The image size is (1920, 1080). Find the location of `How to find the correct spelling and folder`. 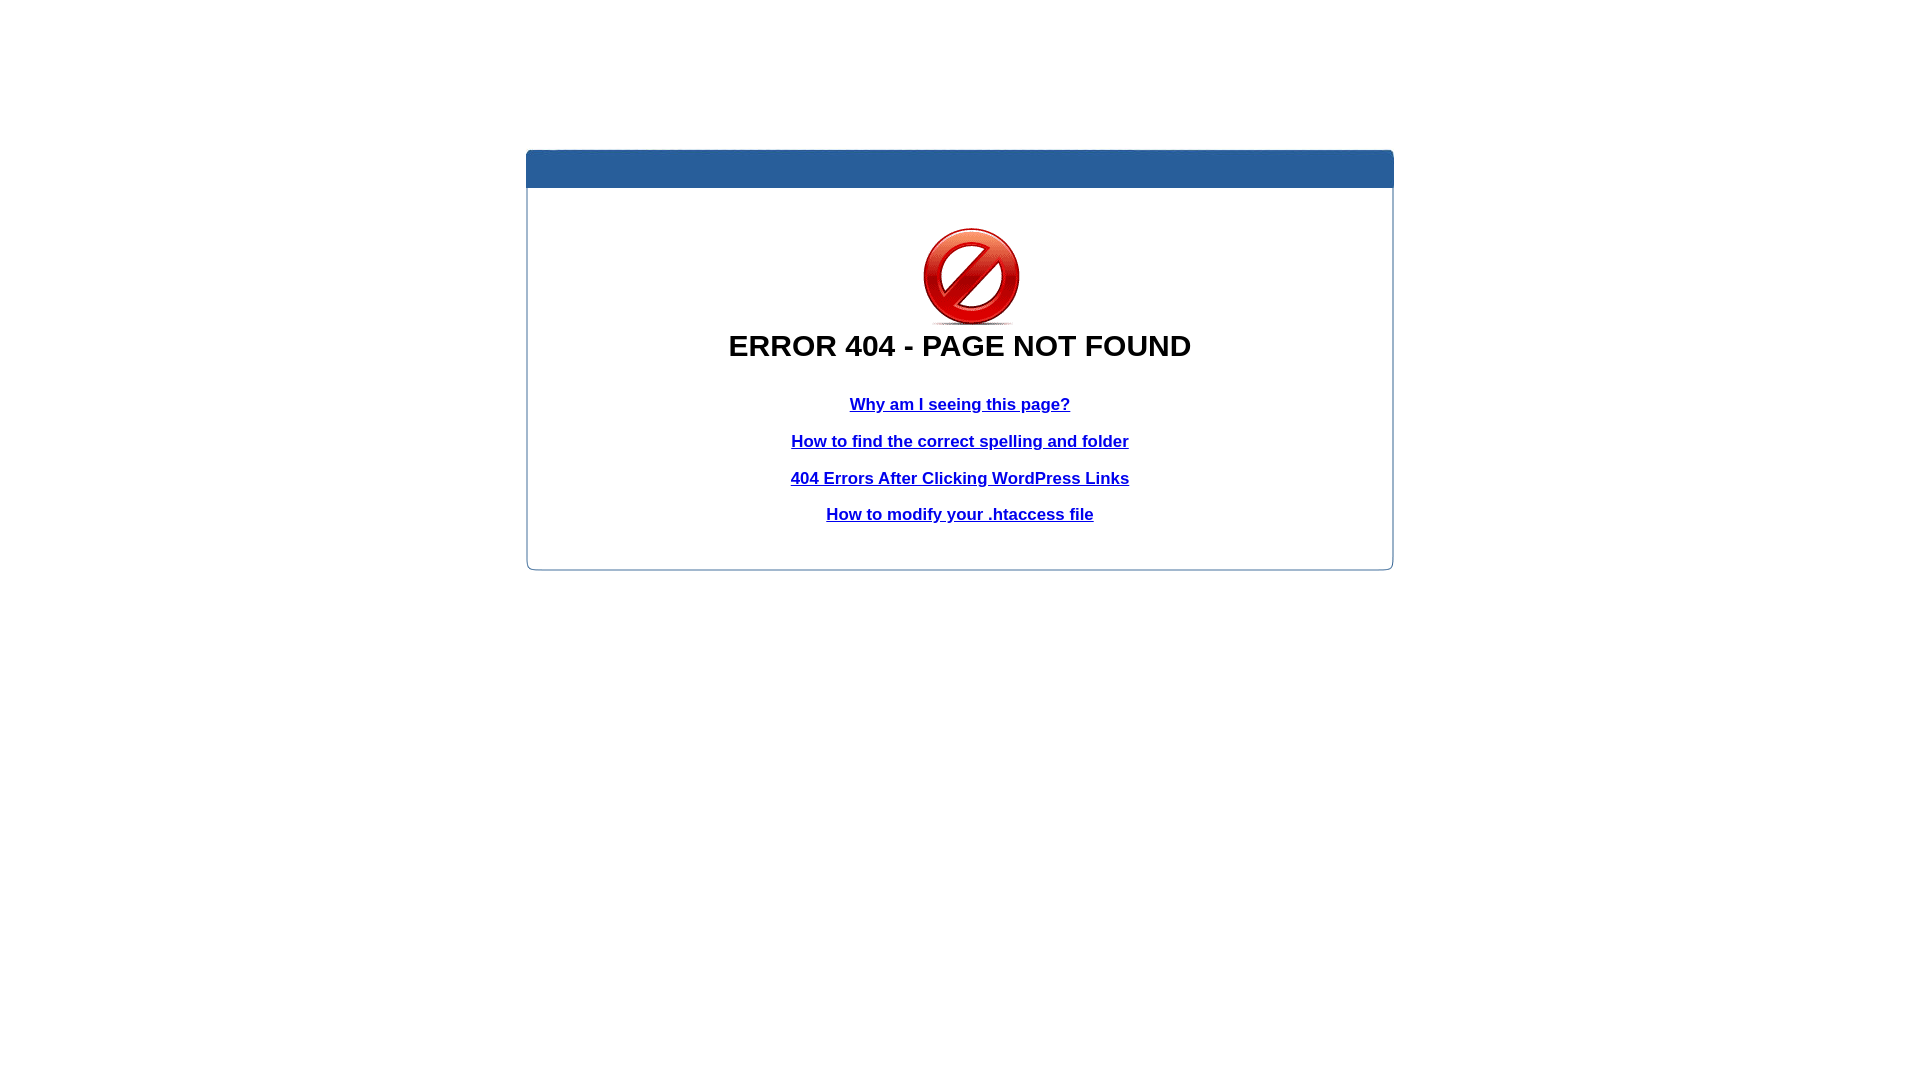

How to find the correct spelling and folder is located at coordinates (960, 442).